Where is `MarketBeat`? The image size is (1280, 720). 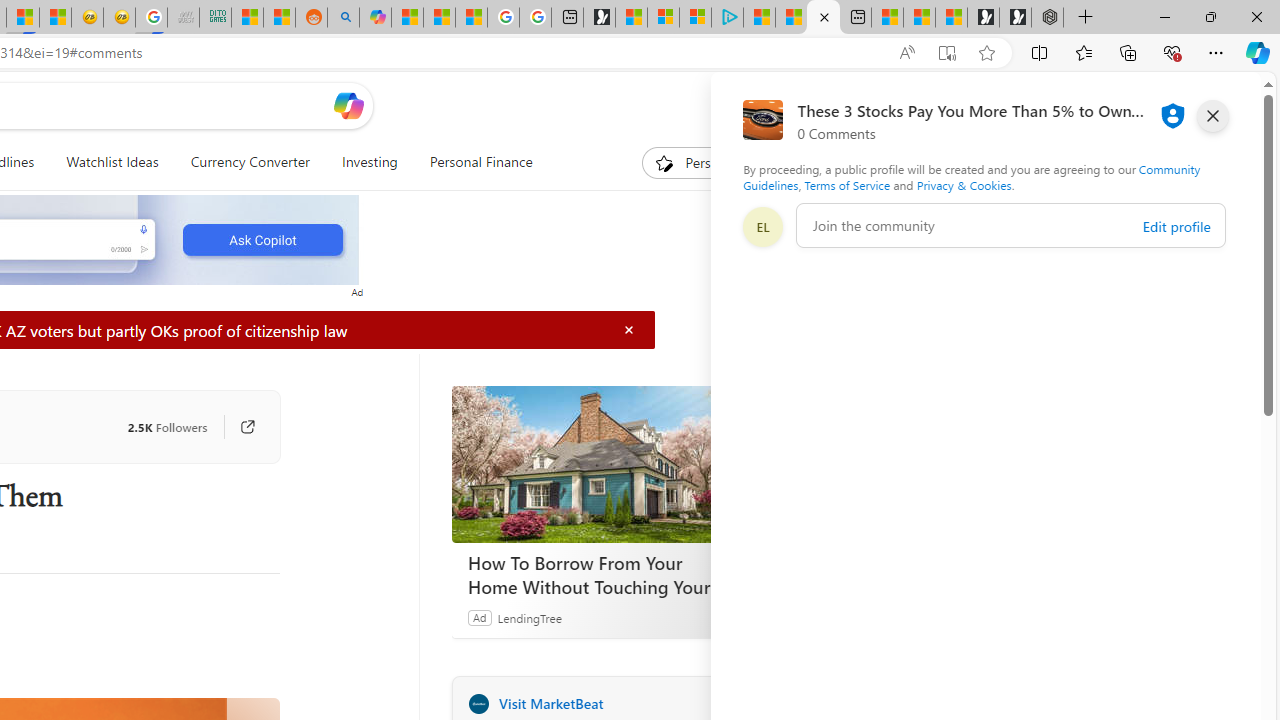
MarketBeat is located at coordinates (478, 703).